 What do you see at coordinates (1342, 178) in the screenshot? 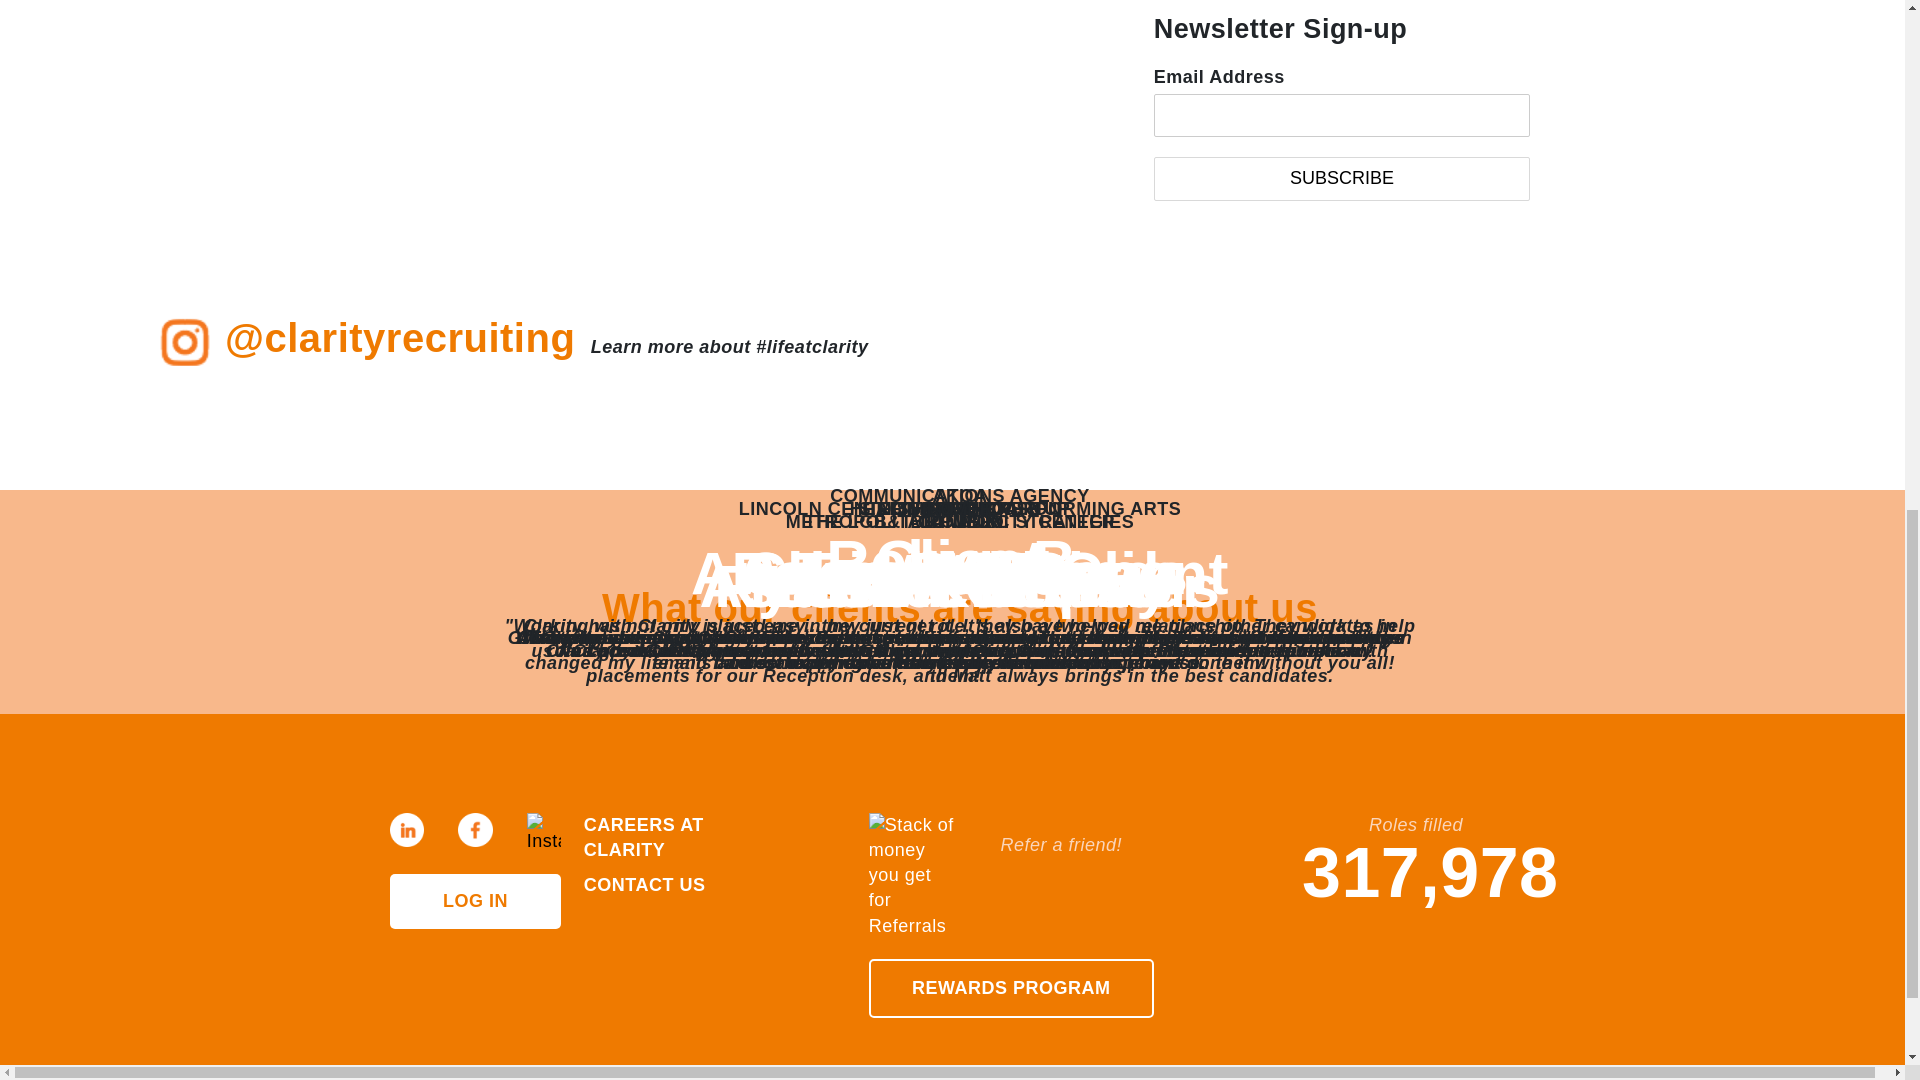
I see `Subscribe` at bounding box center [1342, 178].